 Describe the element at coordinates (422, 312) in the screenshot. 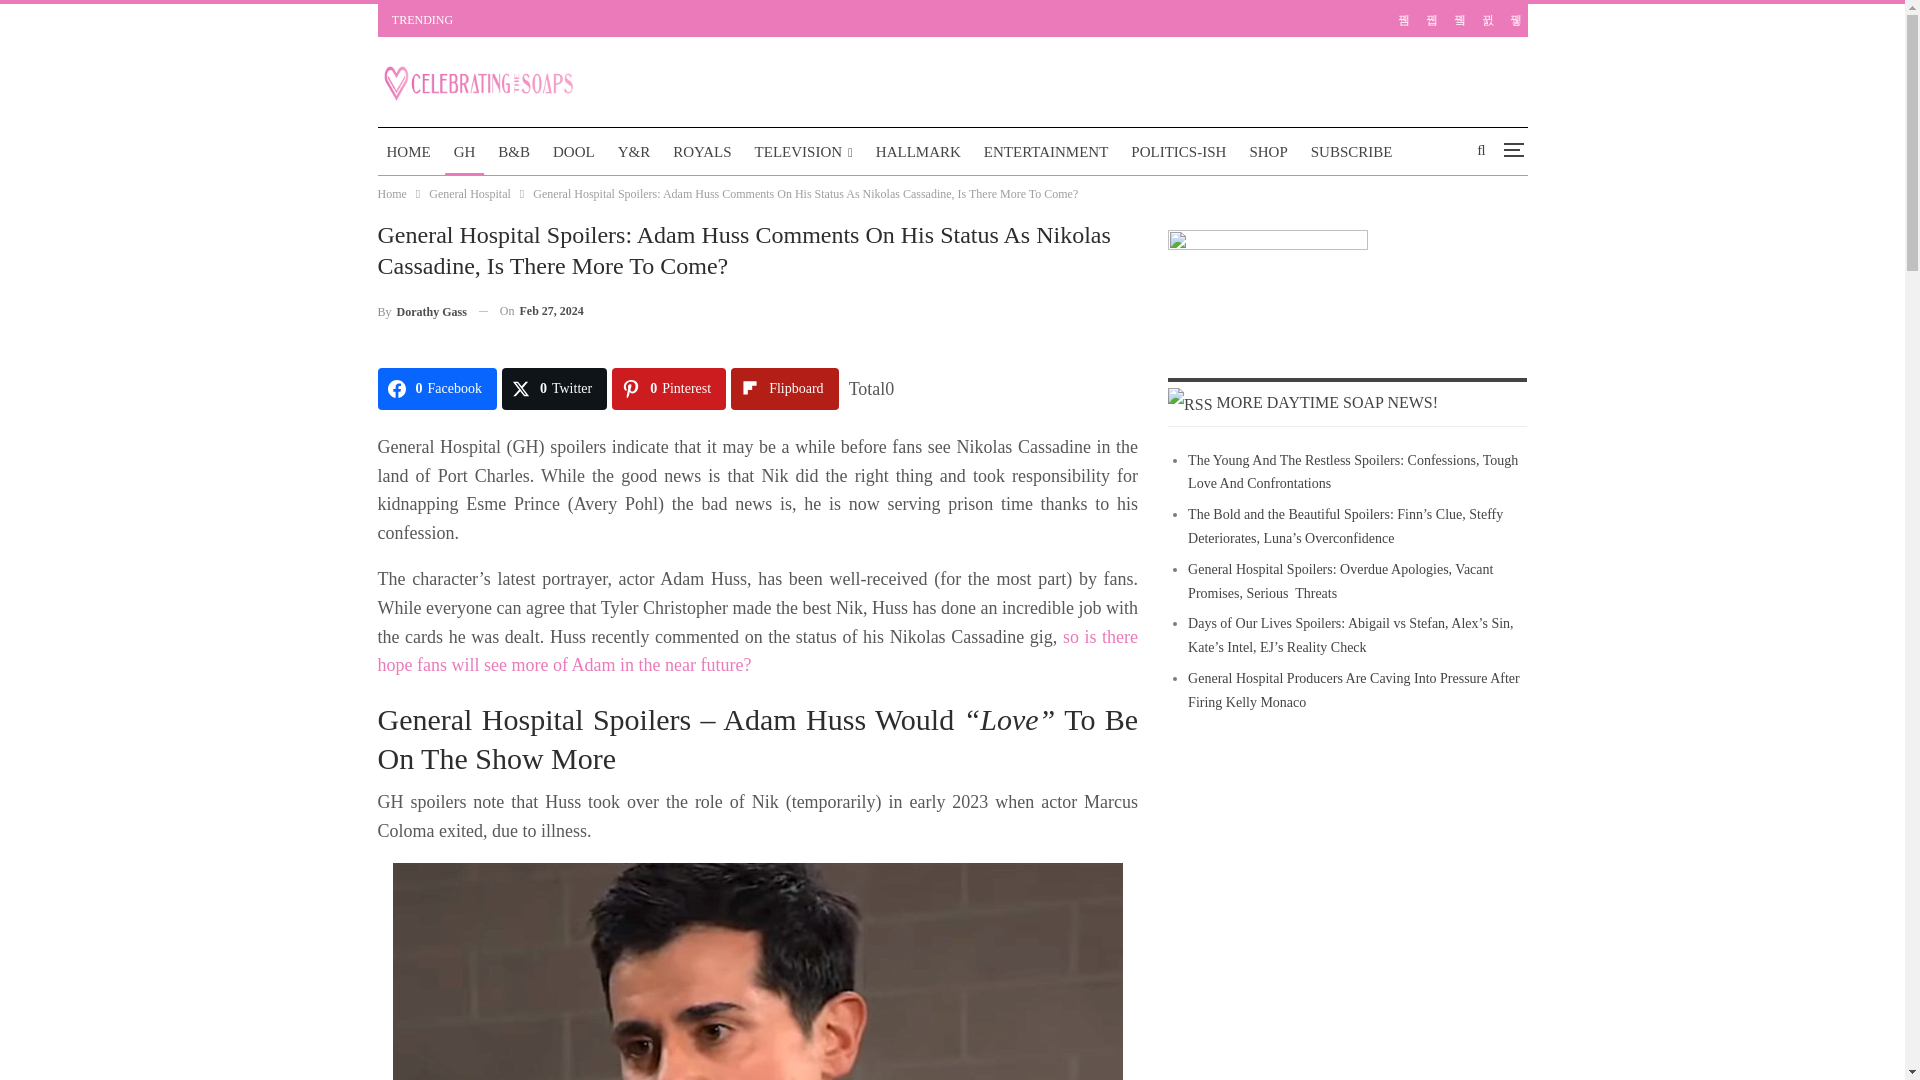

I see `Browse Author Articles` at that location.